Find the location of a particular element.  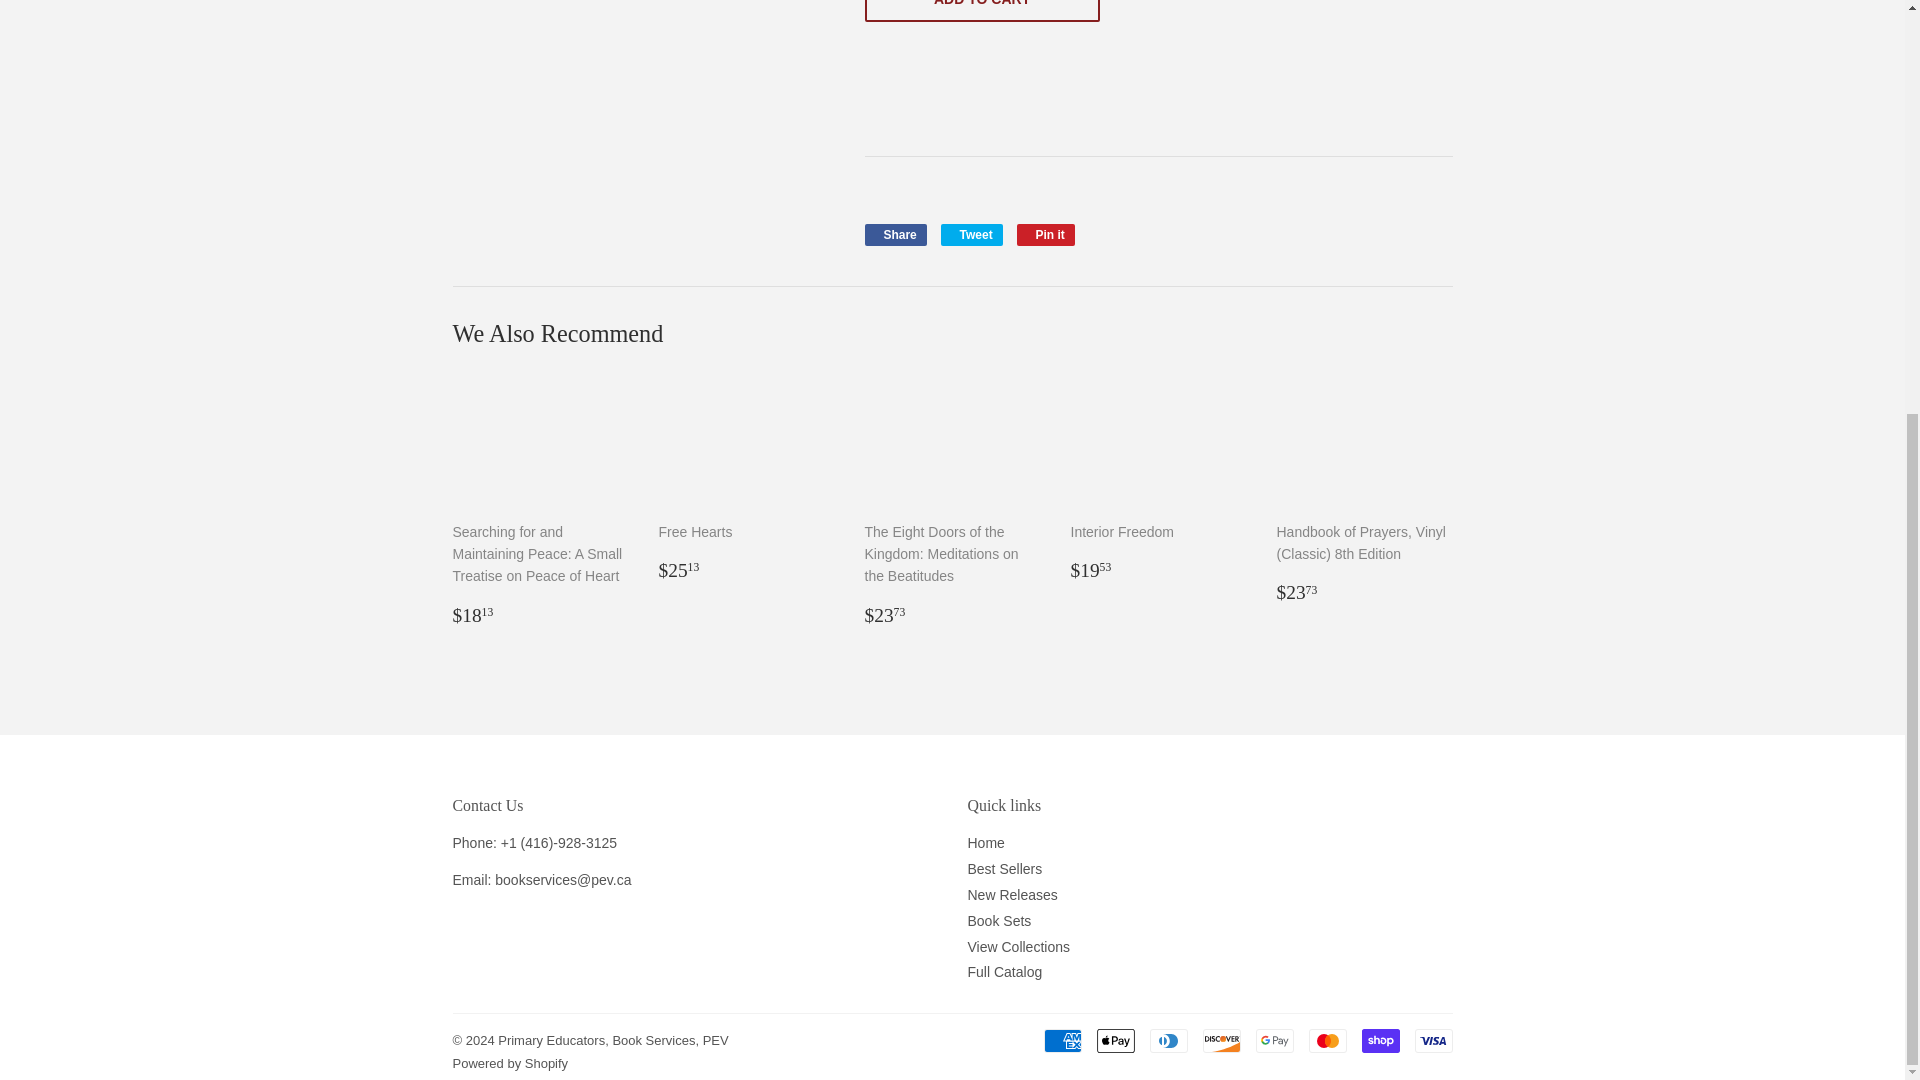

Google Pay is located at coordinates (1274, 1041).